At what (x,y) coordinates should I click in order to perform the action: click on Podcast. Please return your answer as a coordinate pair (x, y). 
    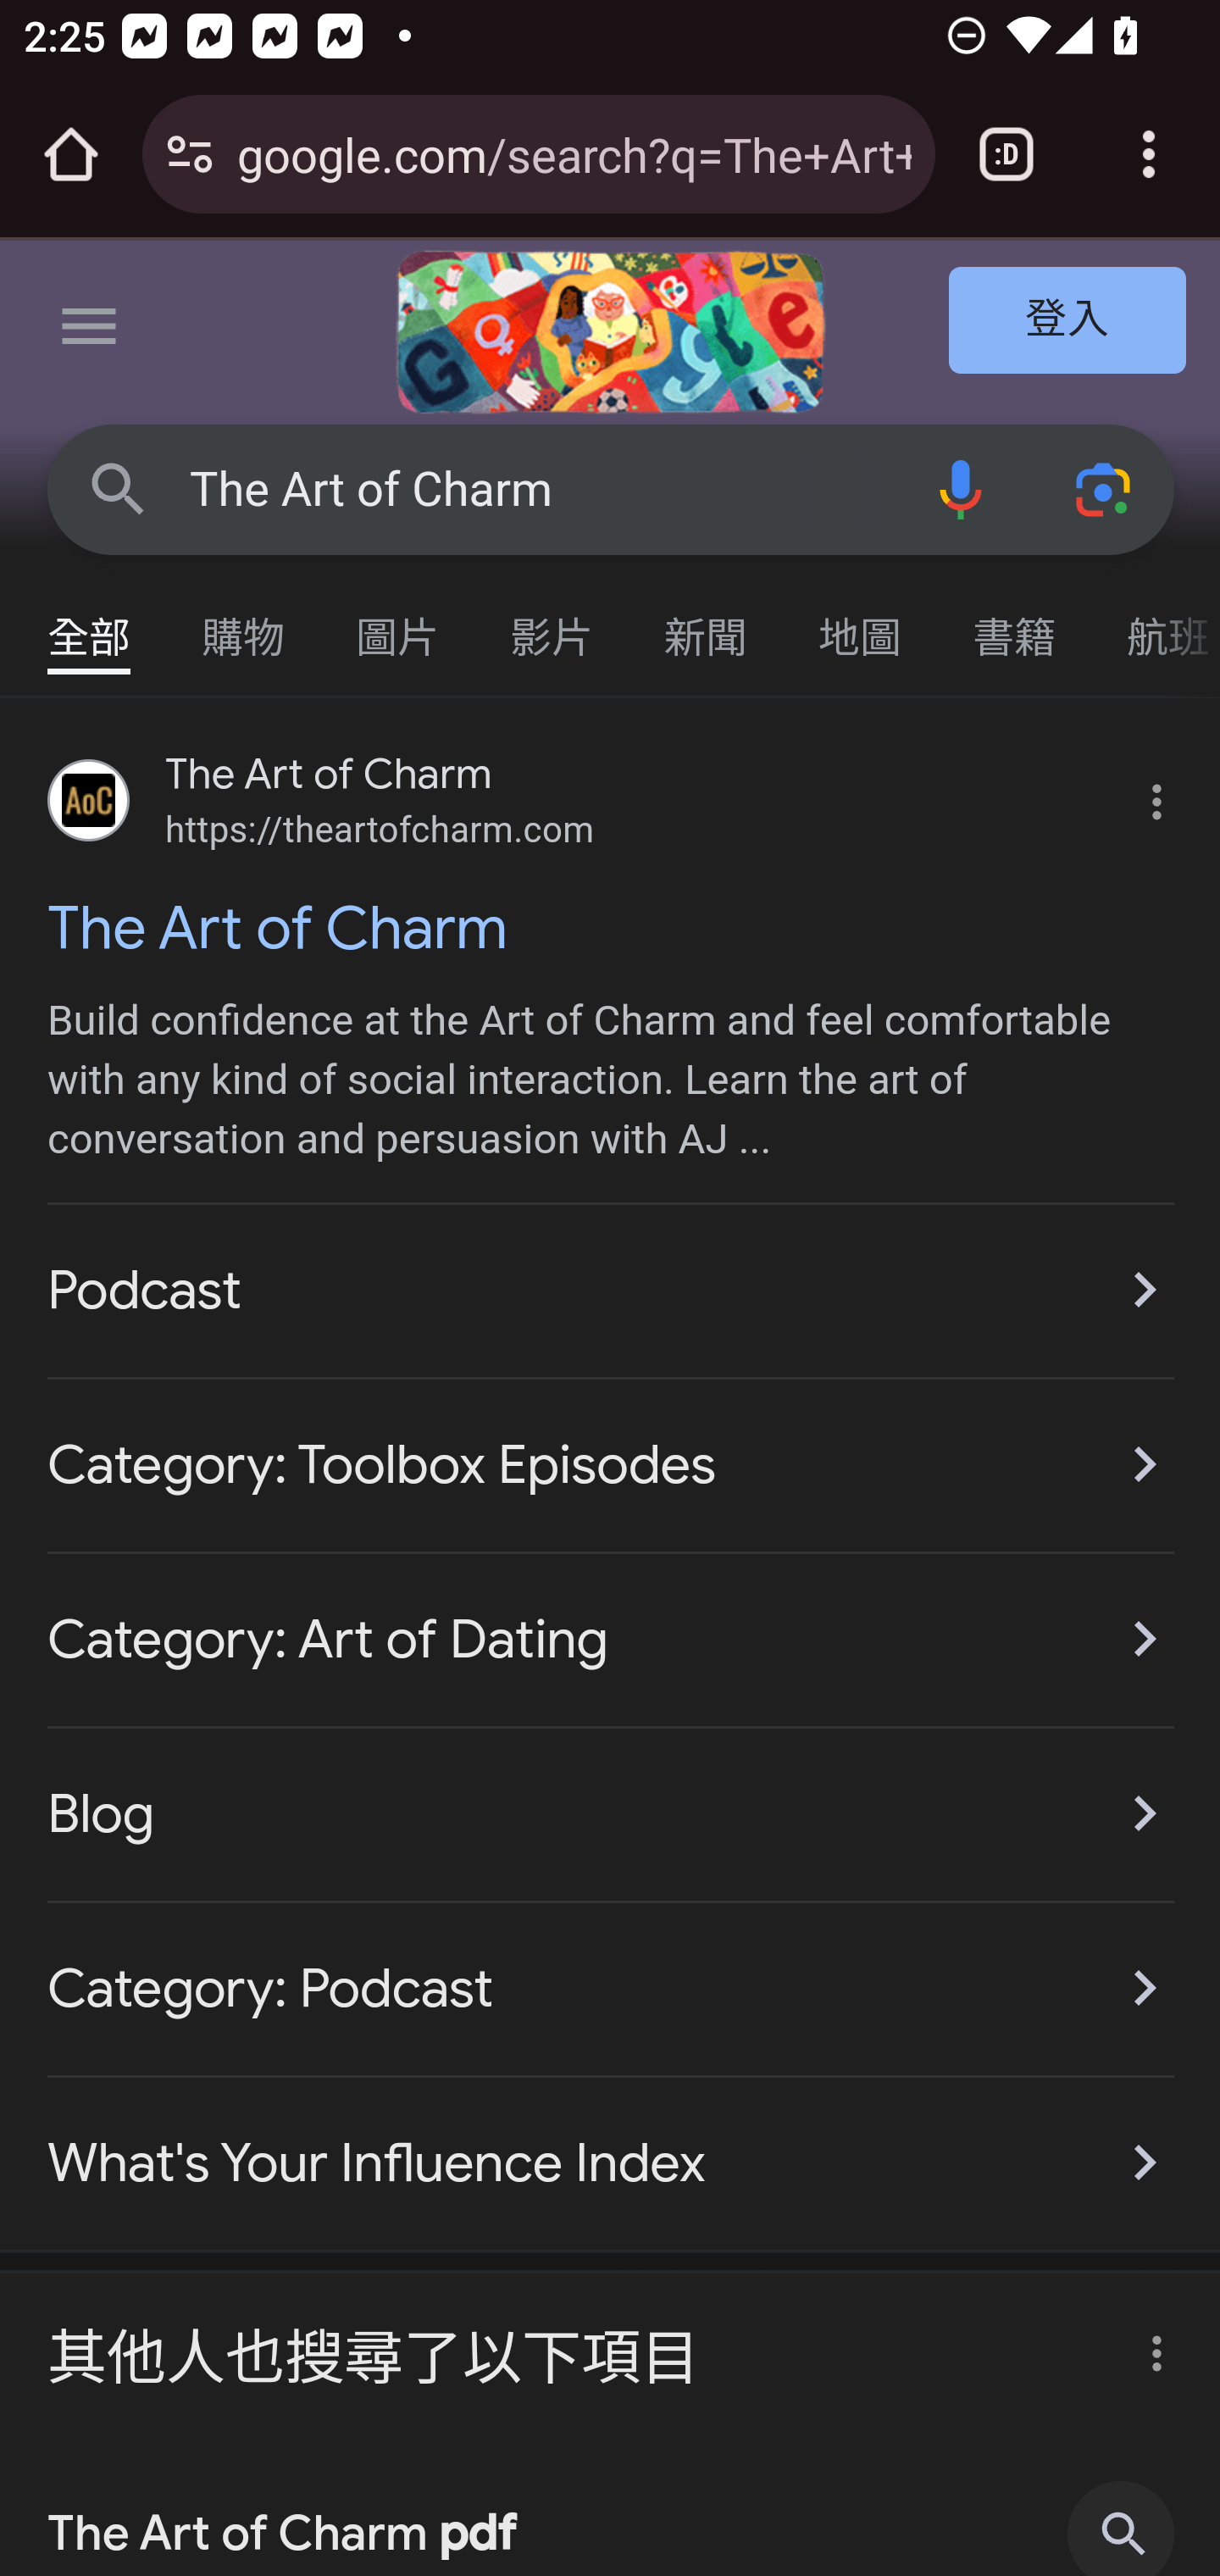
    Looking at the image, I should click on (612, 1290).